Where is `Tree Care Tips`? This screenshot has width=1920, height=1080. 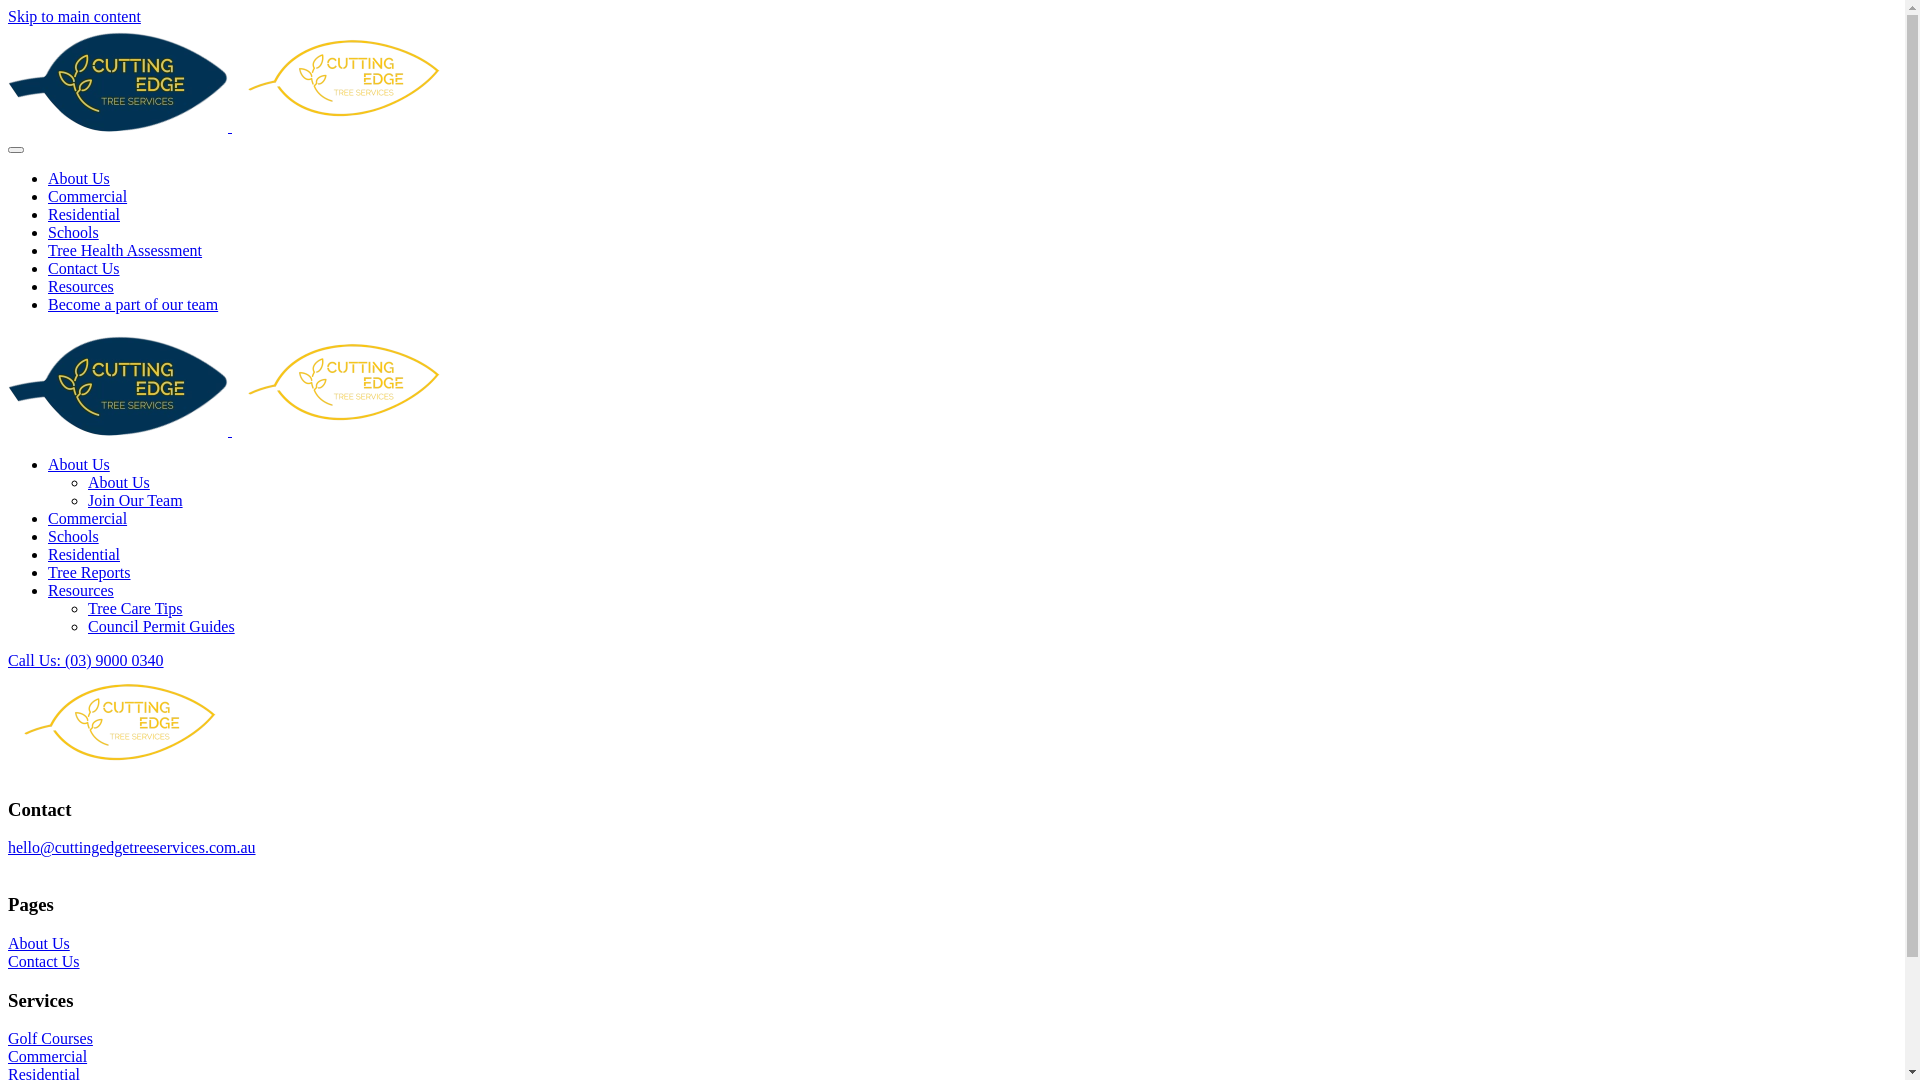 Tree Care Tips is located at coordinates (136, 608).